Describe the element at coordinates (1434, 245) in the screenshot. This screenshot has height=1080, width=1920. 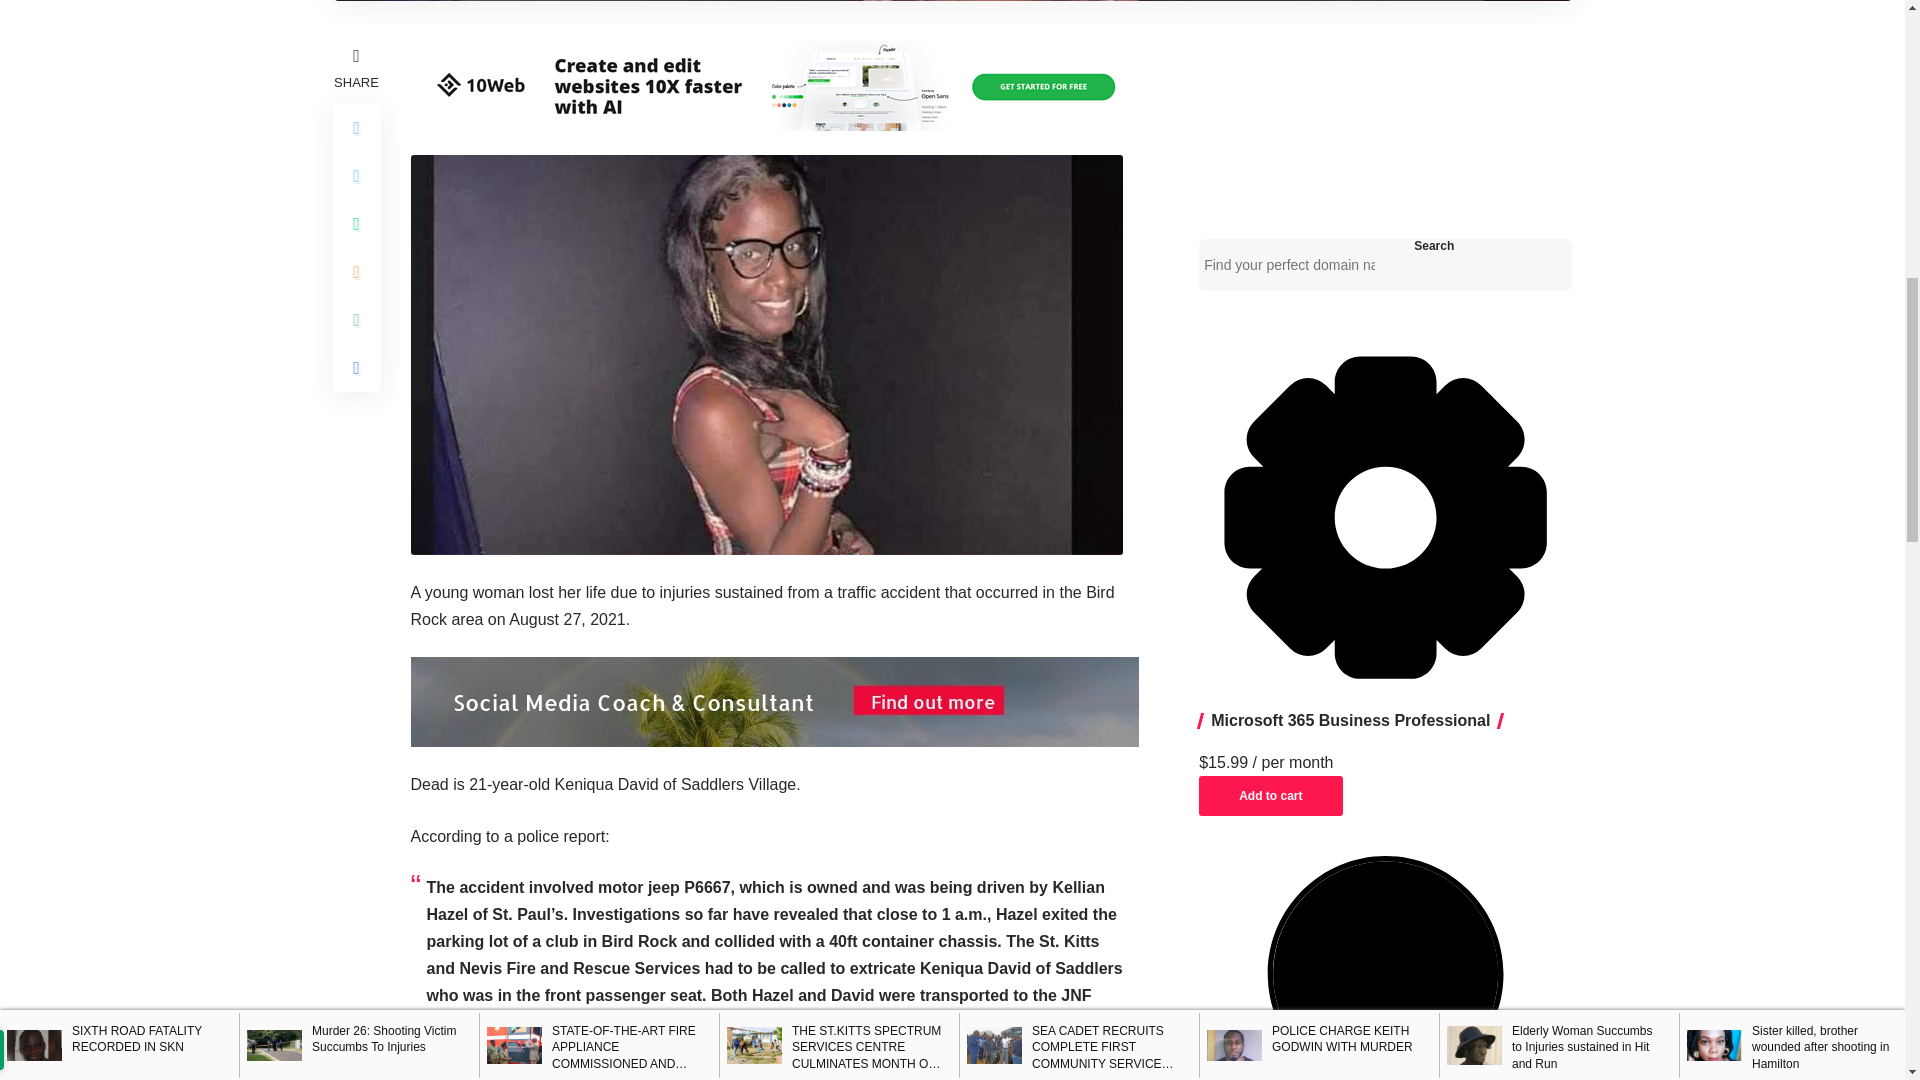
I see `Search` at that location.